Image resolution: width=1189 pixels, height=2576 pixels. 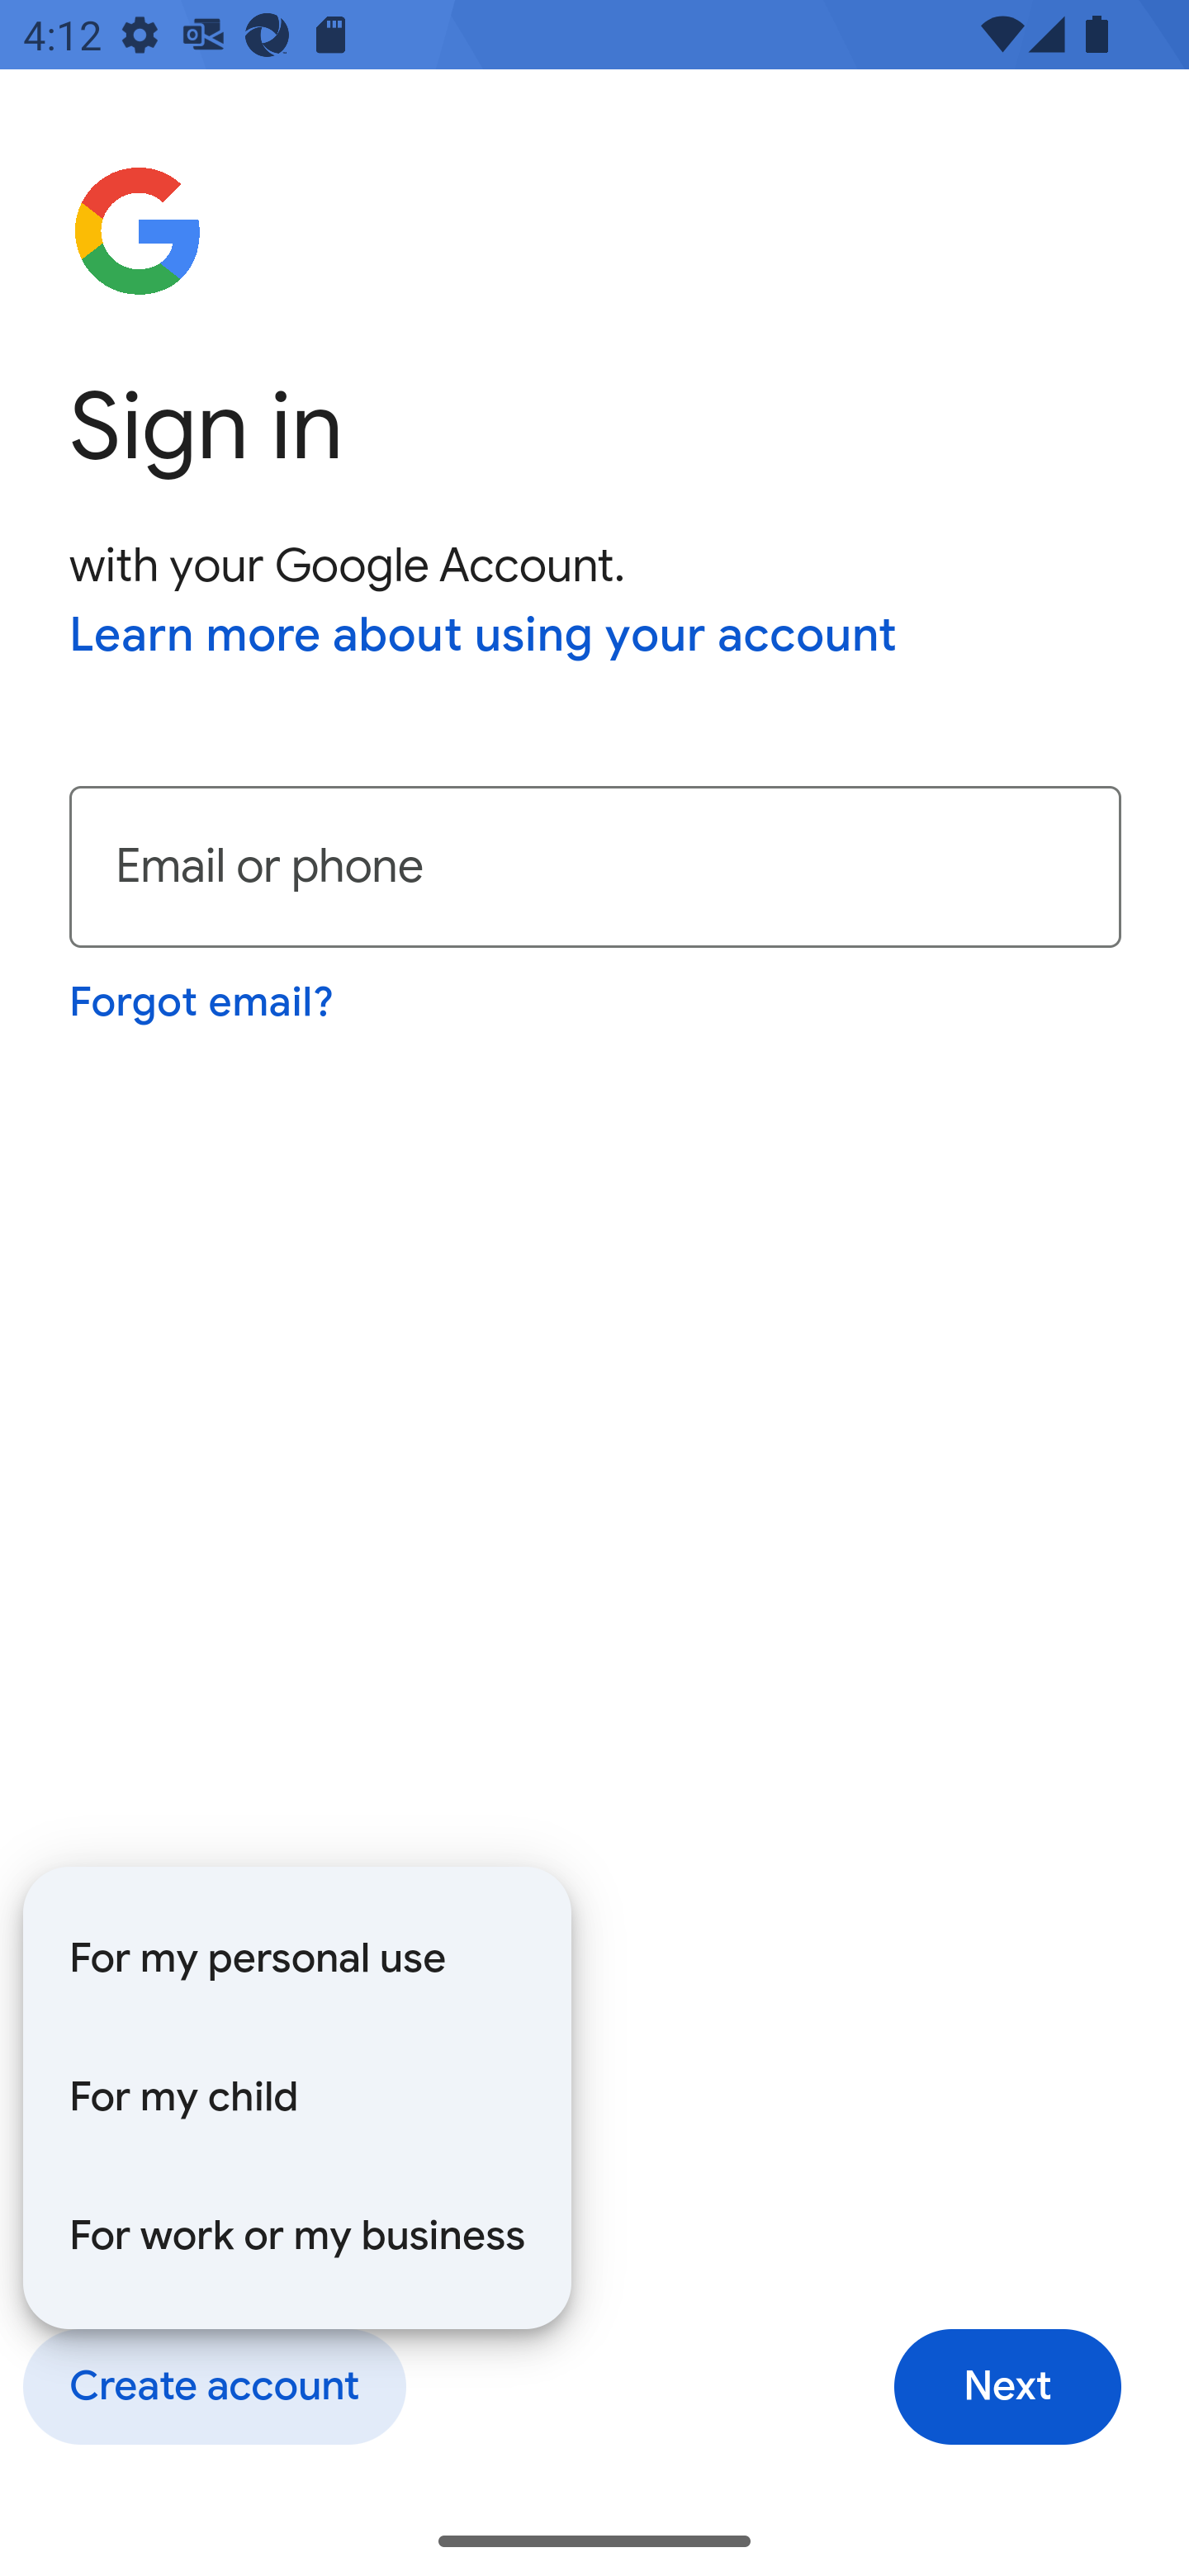 What do you see at coordinates (484, 637) in the screenshot?
I see `Learn more about using your account` at bounding box center [484, 637].